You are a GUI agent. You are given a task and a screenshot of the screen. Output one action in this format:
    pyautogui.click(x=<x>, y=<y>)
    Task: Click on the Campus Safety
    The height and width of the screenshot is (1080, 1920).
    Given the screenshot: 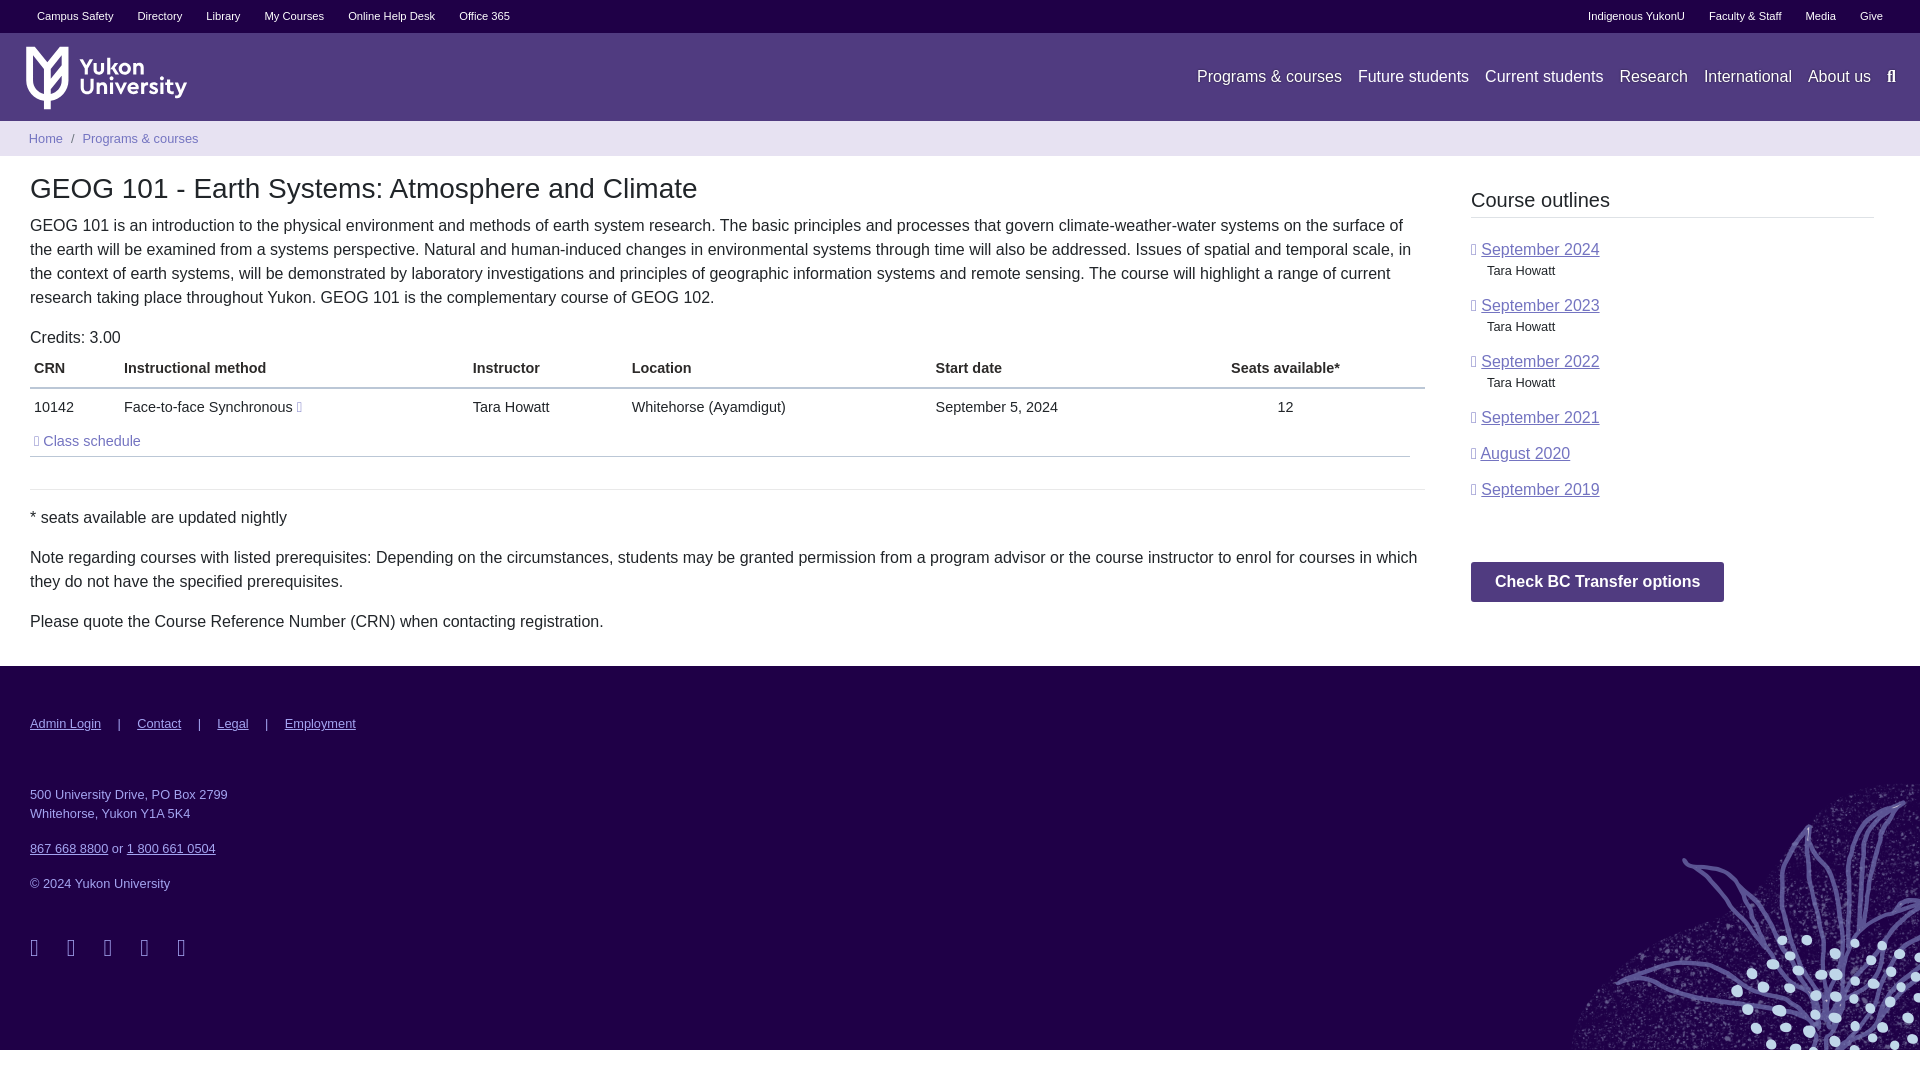 What is the action you would take?
    pyautogui.click(x=74, y=16)
    